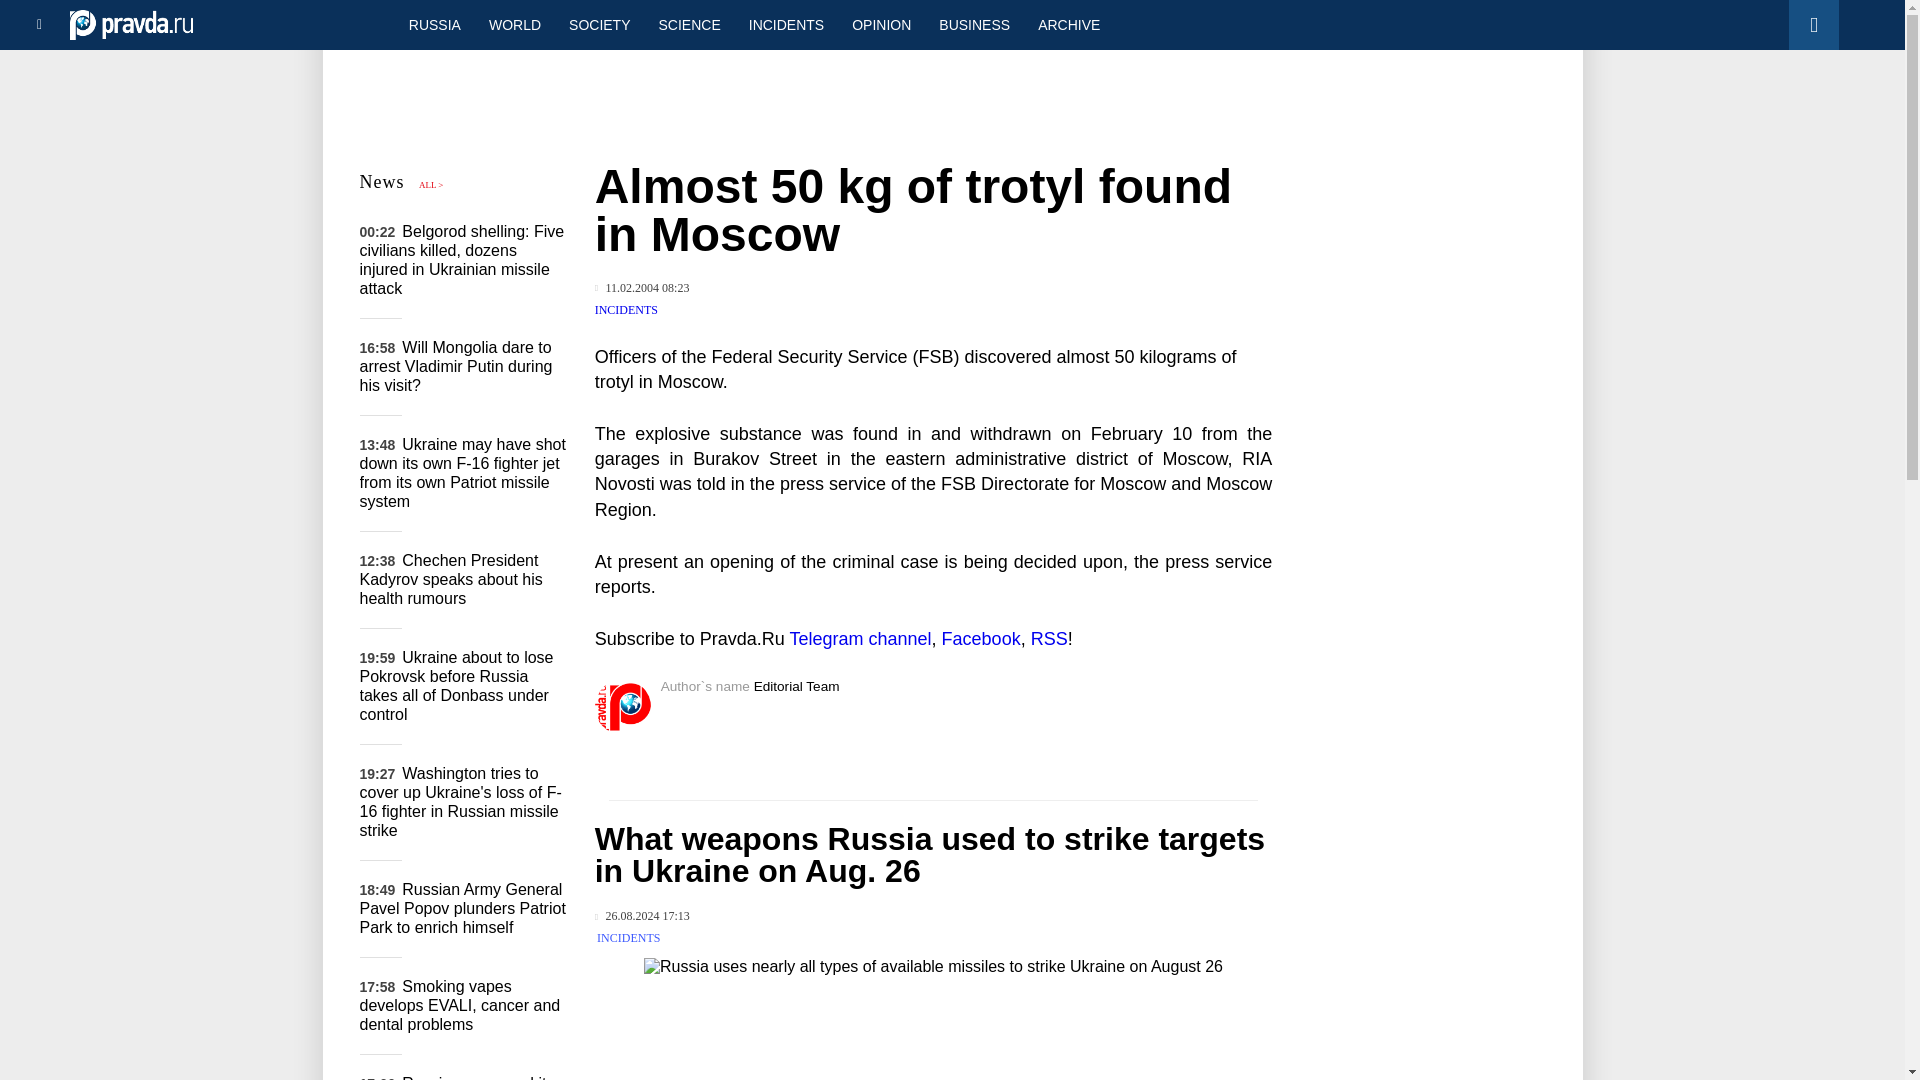 The image size is (1920, 1080). What do you see at coordinates (382, 182) in the screenshot?
I see `News` at bounding box center [382, 182].